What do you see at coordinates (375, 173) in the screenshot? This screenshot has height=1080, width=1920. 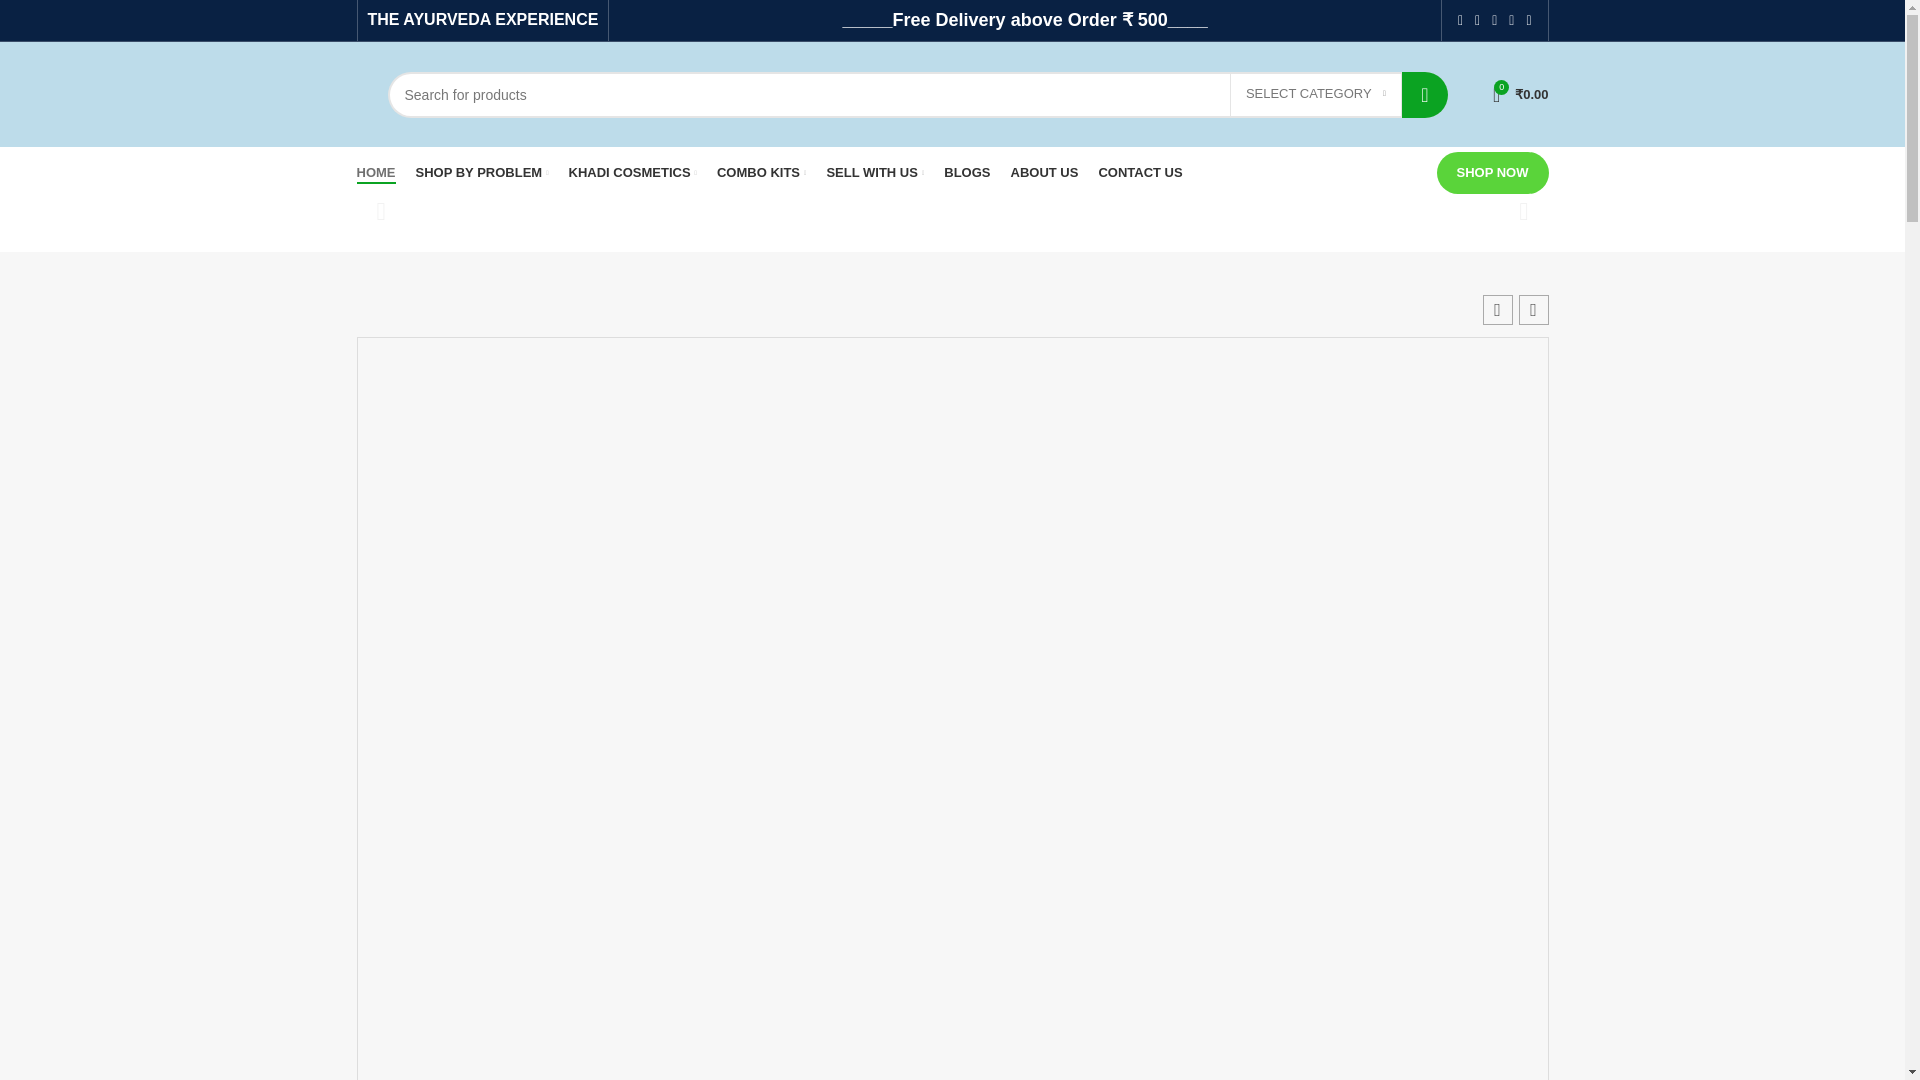 I see `HOME` at bounding box center [375, 173].